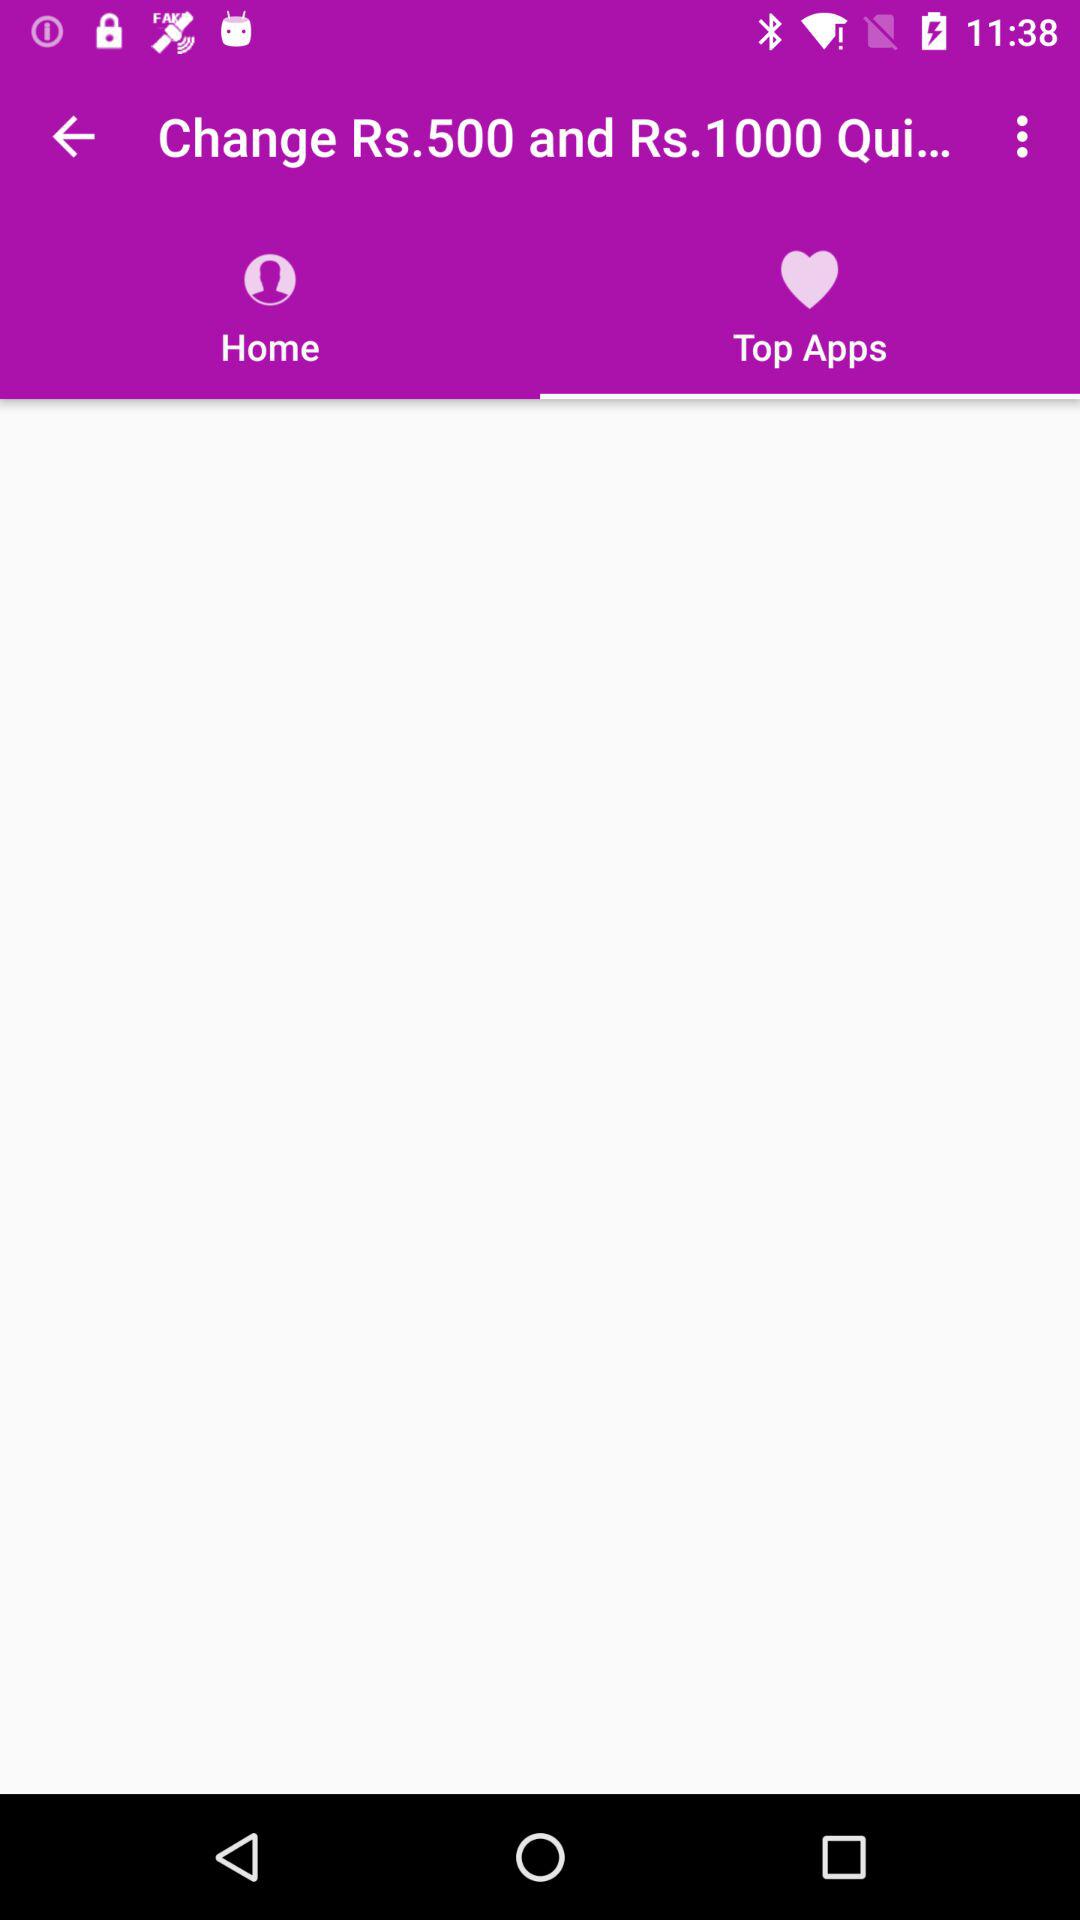 This screenshot has height=1920, width=1080. Describe the element at coordinates (1028, 136) in the screenshot. I see `choose app to the right of change rs 500 app` at that location.